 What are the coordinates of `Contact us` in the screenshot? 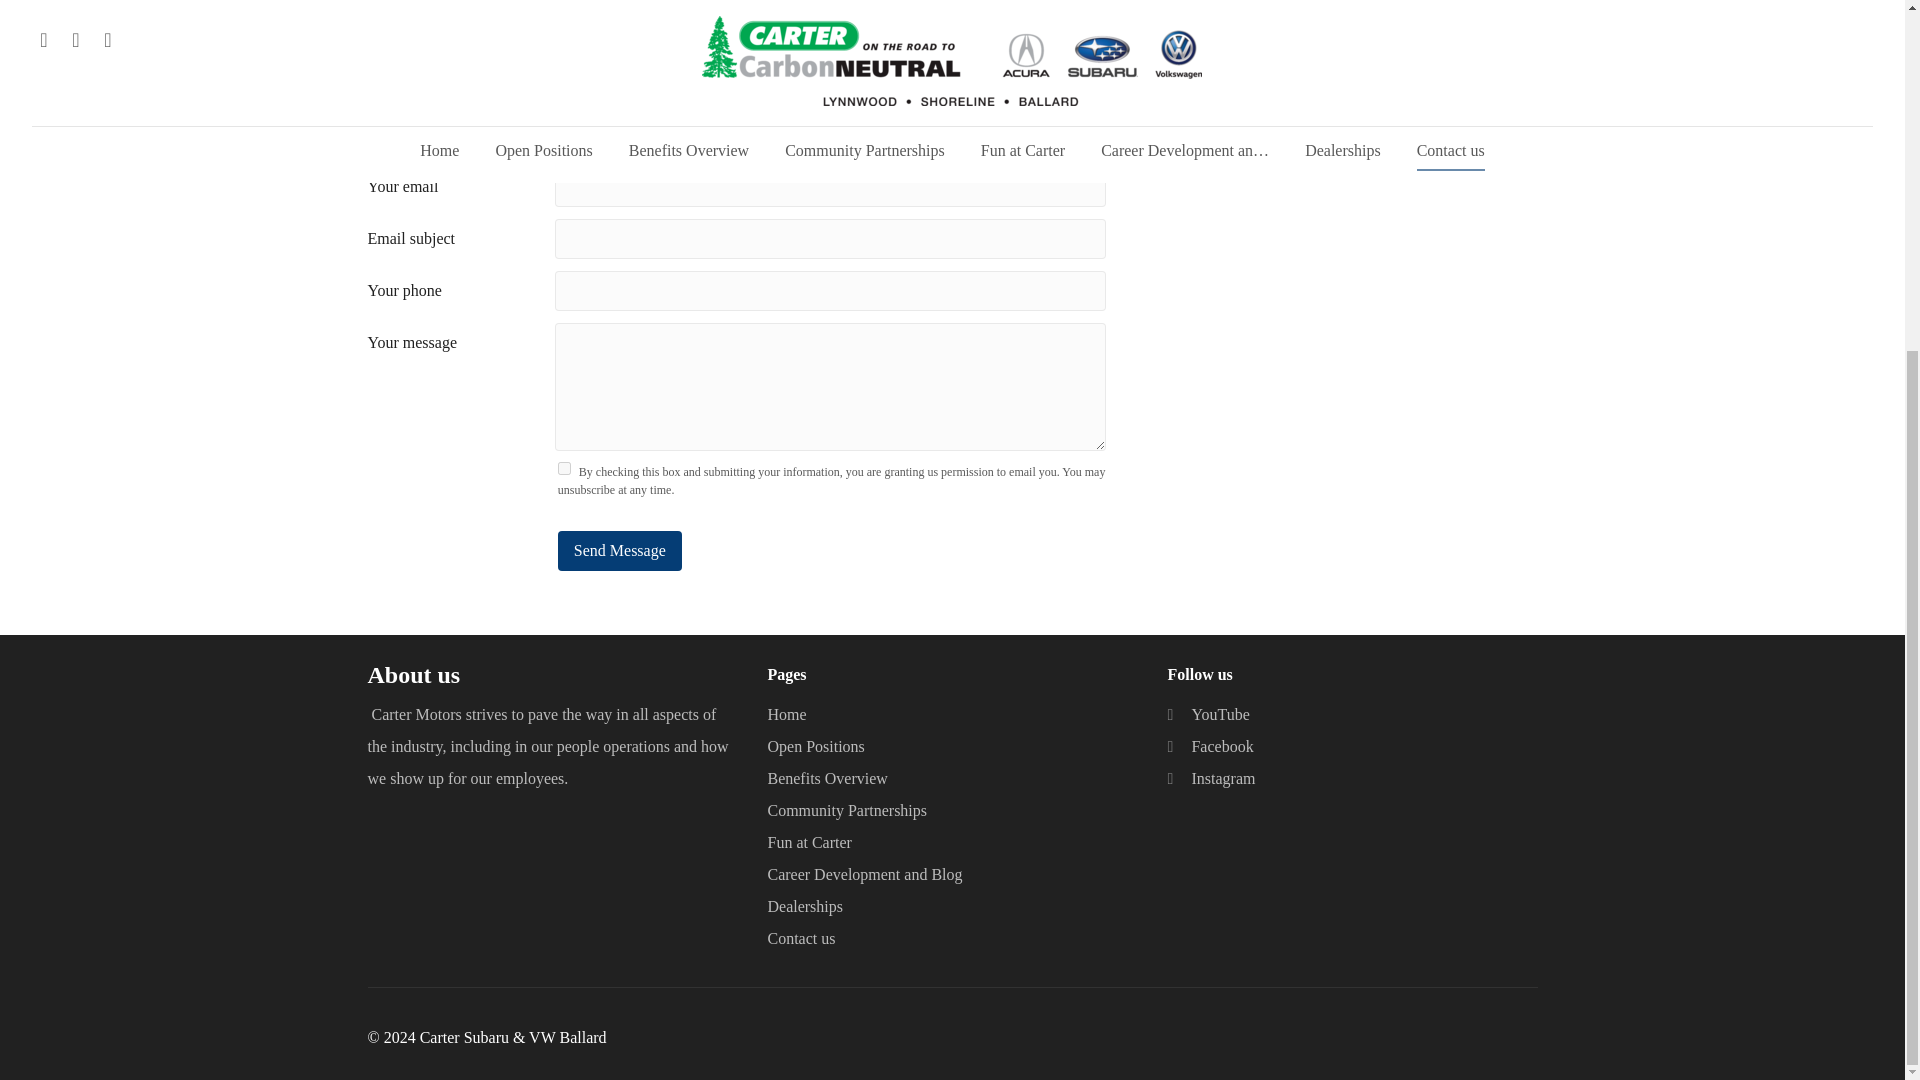 It's located at (800, 938).